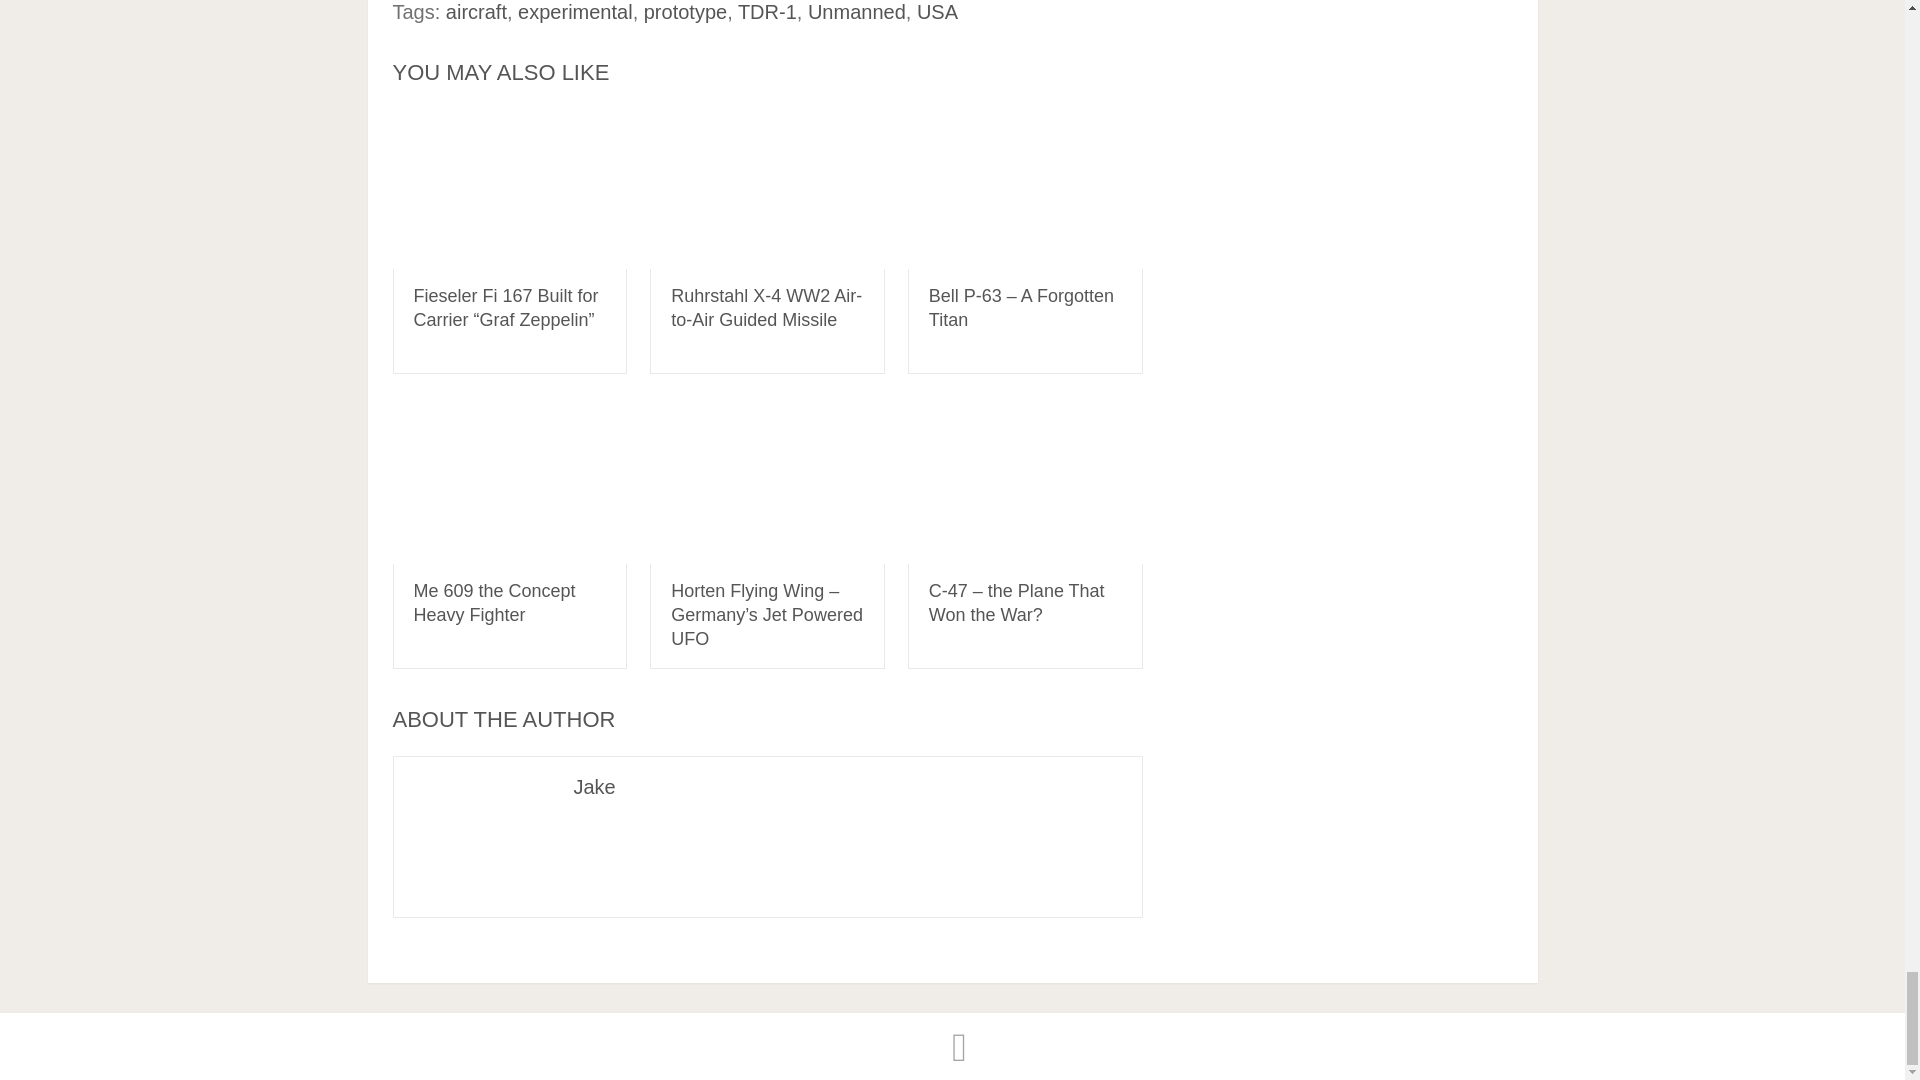 The width and height of the screenshot is (1920, 1080). I want to click on Me 609 the Concept Heavy Fighter, so click(509, 483).